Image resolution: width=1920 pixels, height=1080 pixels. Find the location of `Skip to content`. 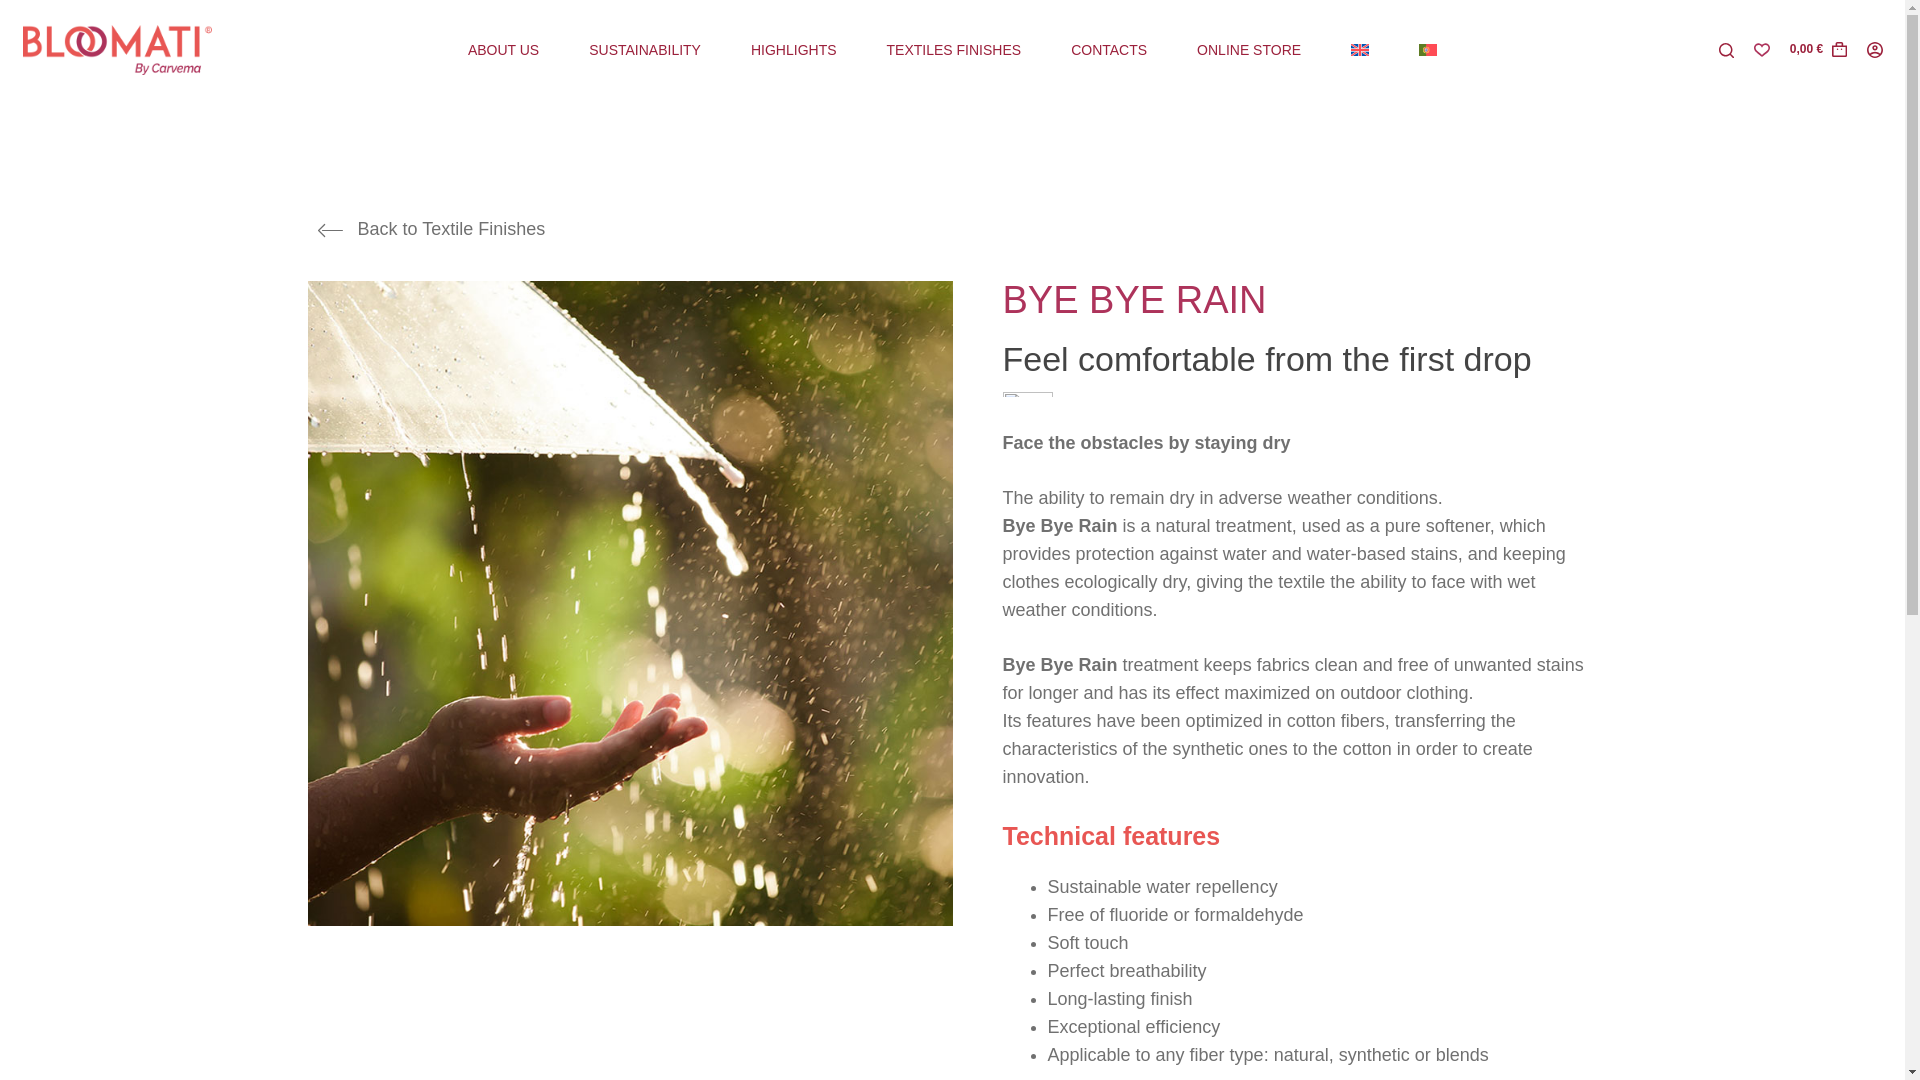

Skip to content is located at coordinates (20, 10).